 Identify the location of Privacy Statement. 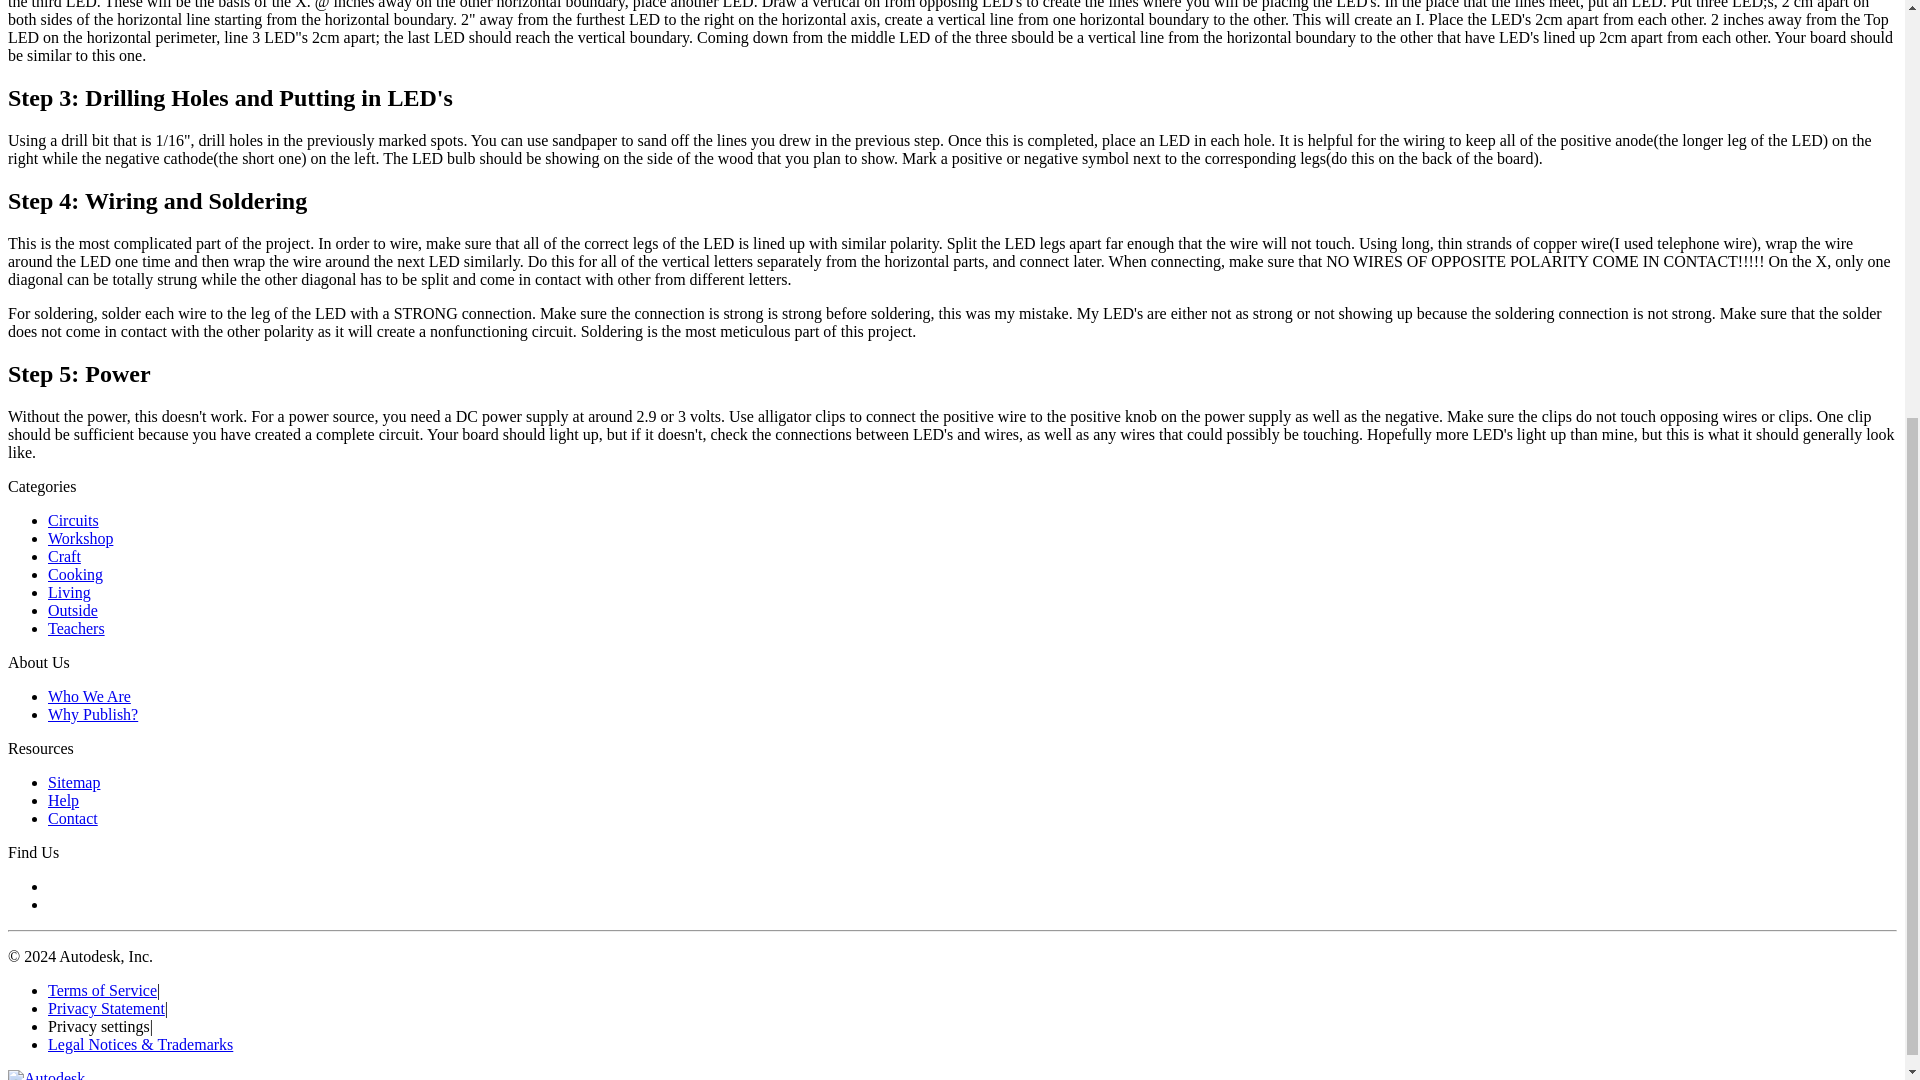
(106, 1008).